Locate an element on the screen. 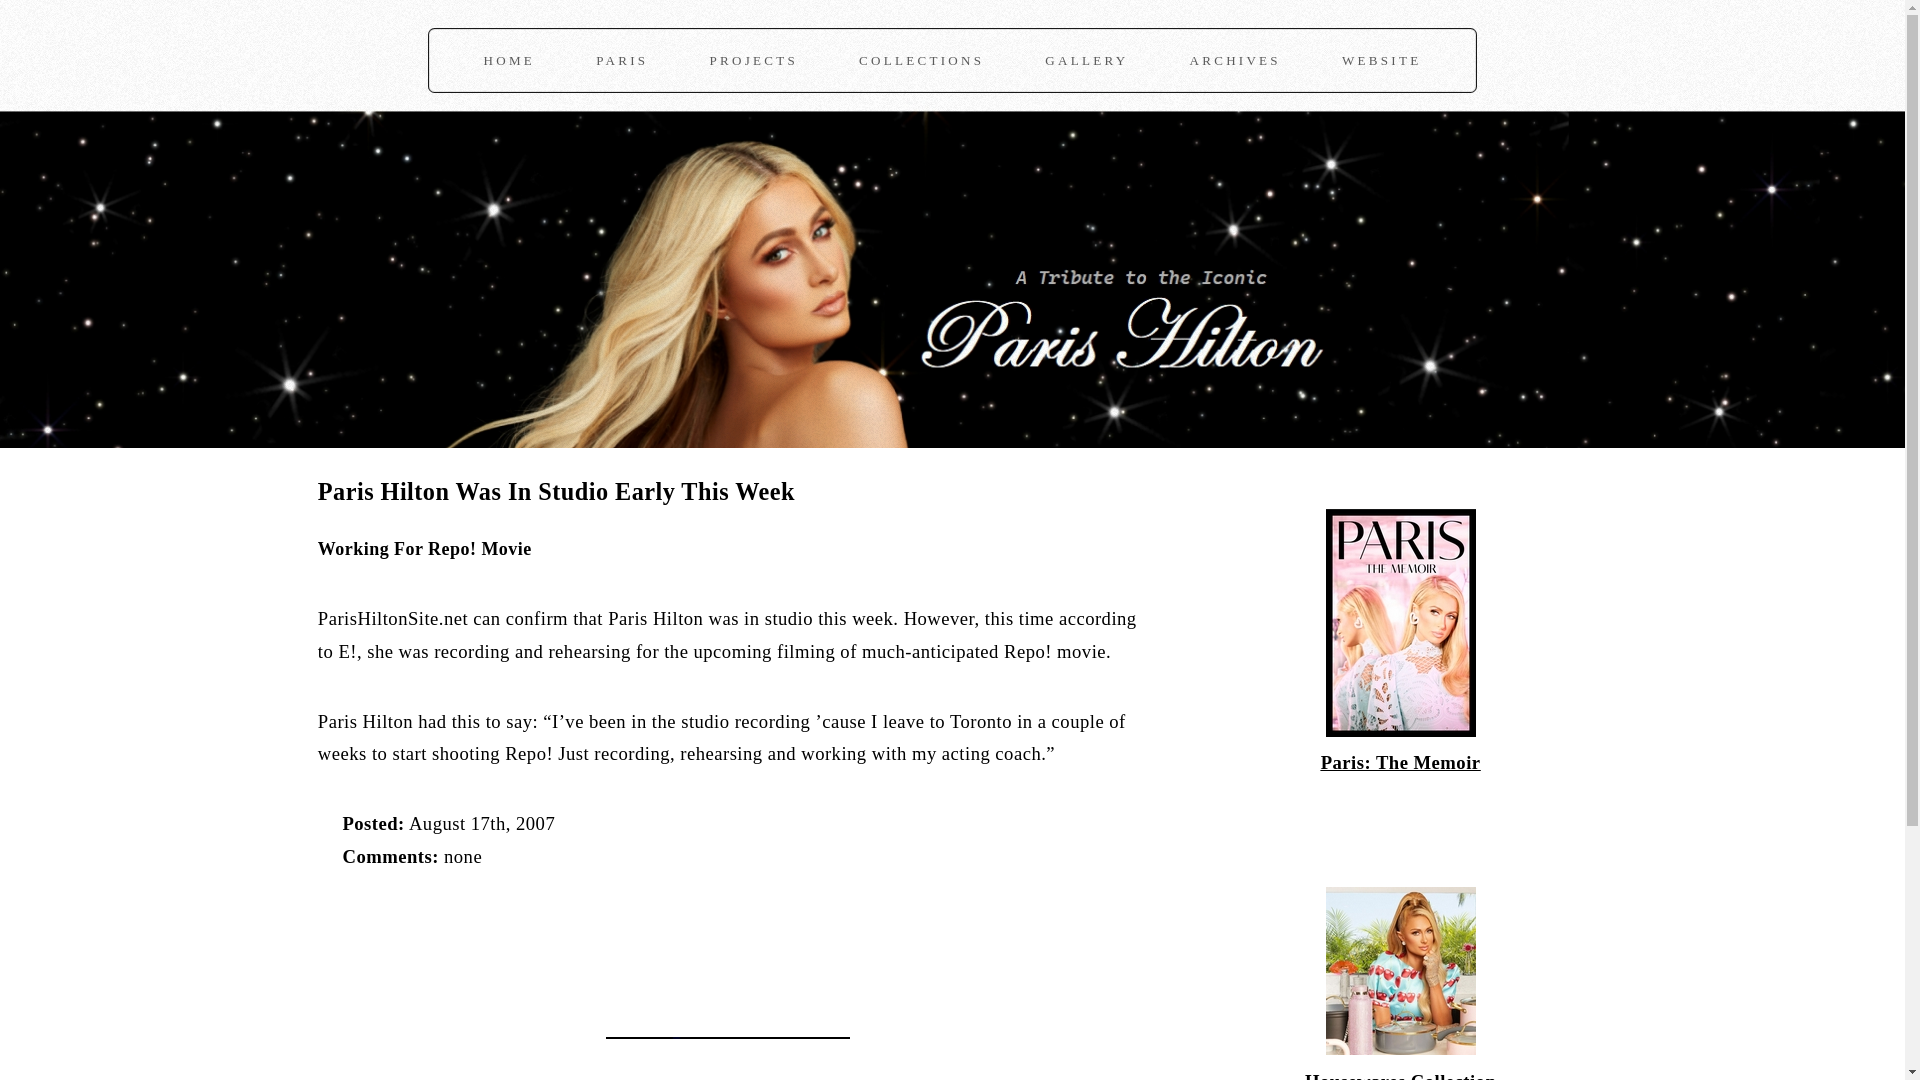 This screenshot has width=1920, height=1080. Advertisement is located at coordinates (552, 940).